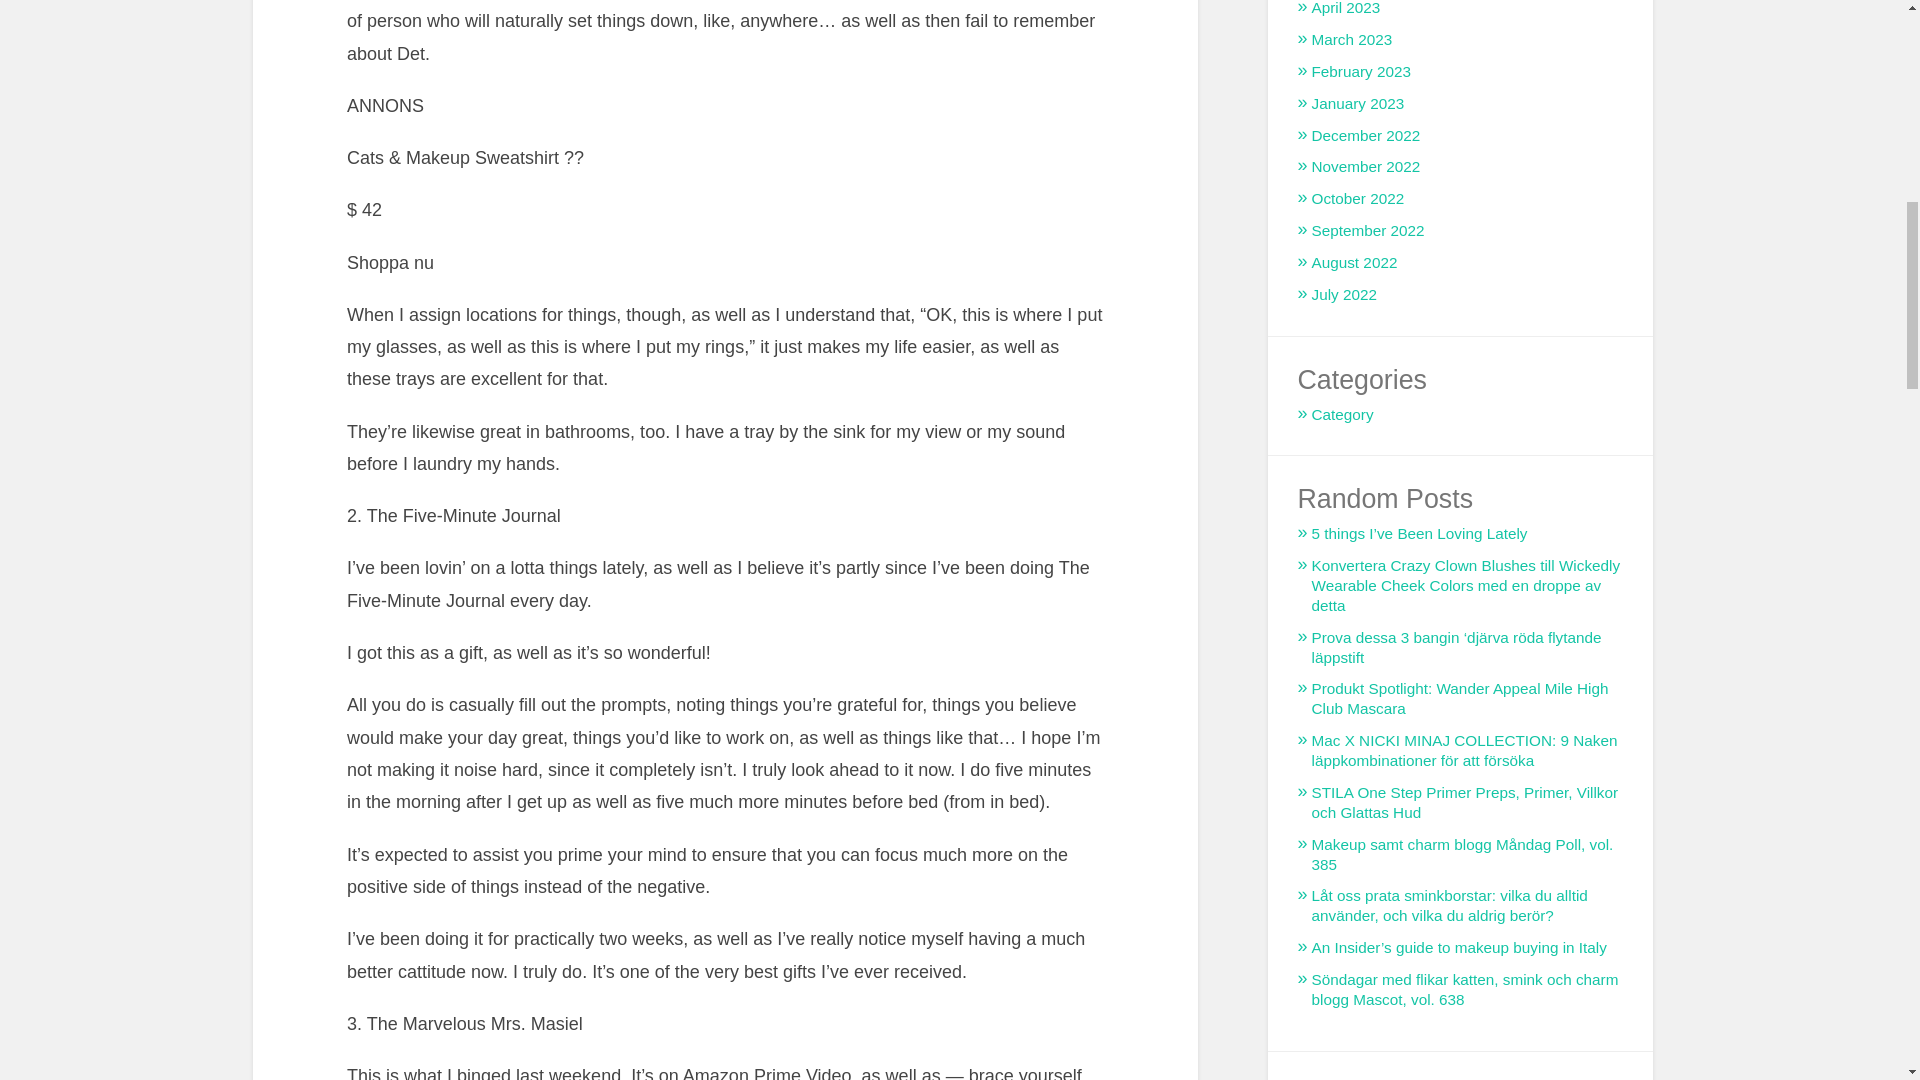  What do you see at coordinates (1344, 294) in the screenshot?
I see `July 2022` at bounding box center [1344, 294].